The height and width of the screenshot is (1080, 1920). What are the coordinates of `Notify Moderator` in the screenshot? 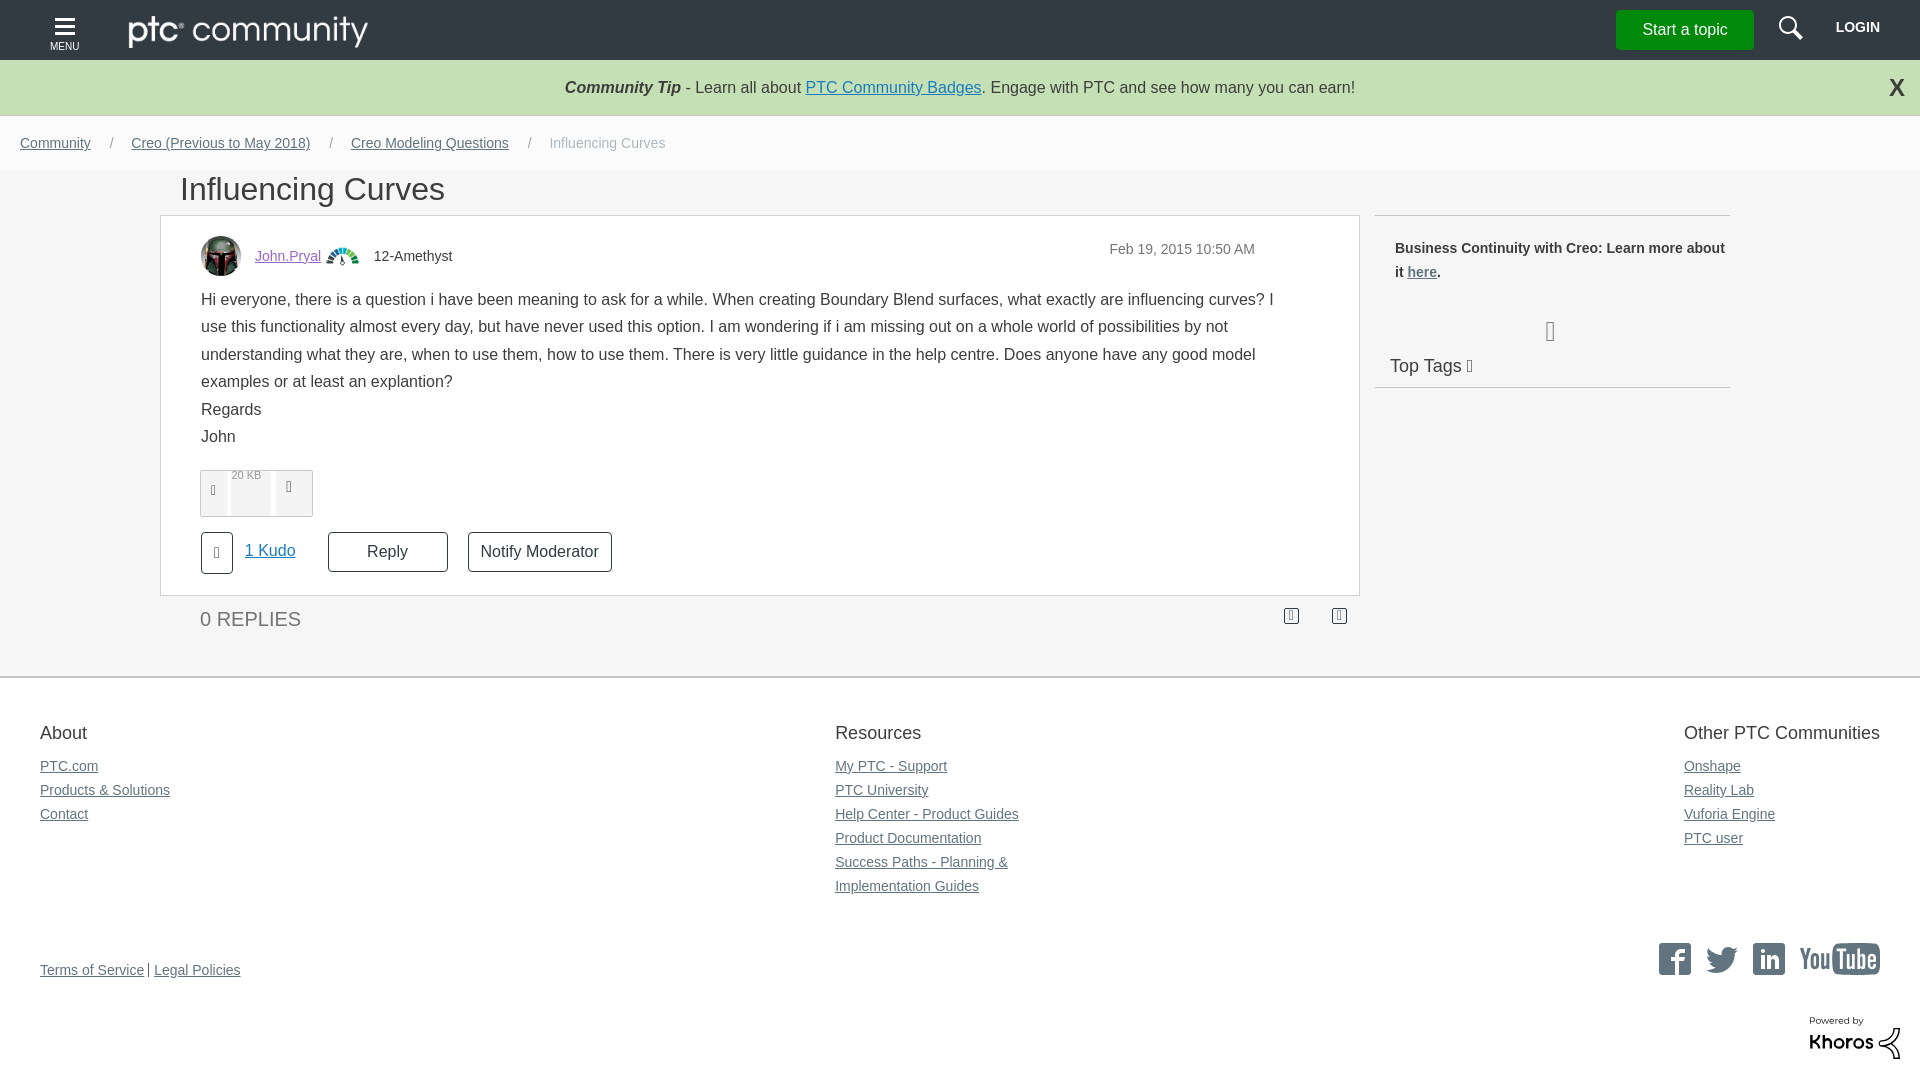 It's located at (540, 552).